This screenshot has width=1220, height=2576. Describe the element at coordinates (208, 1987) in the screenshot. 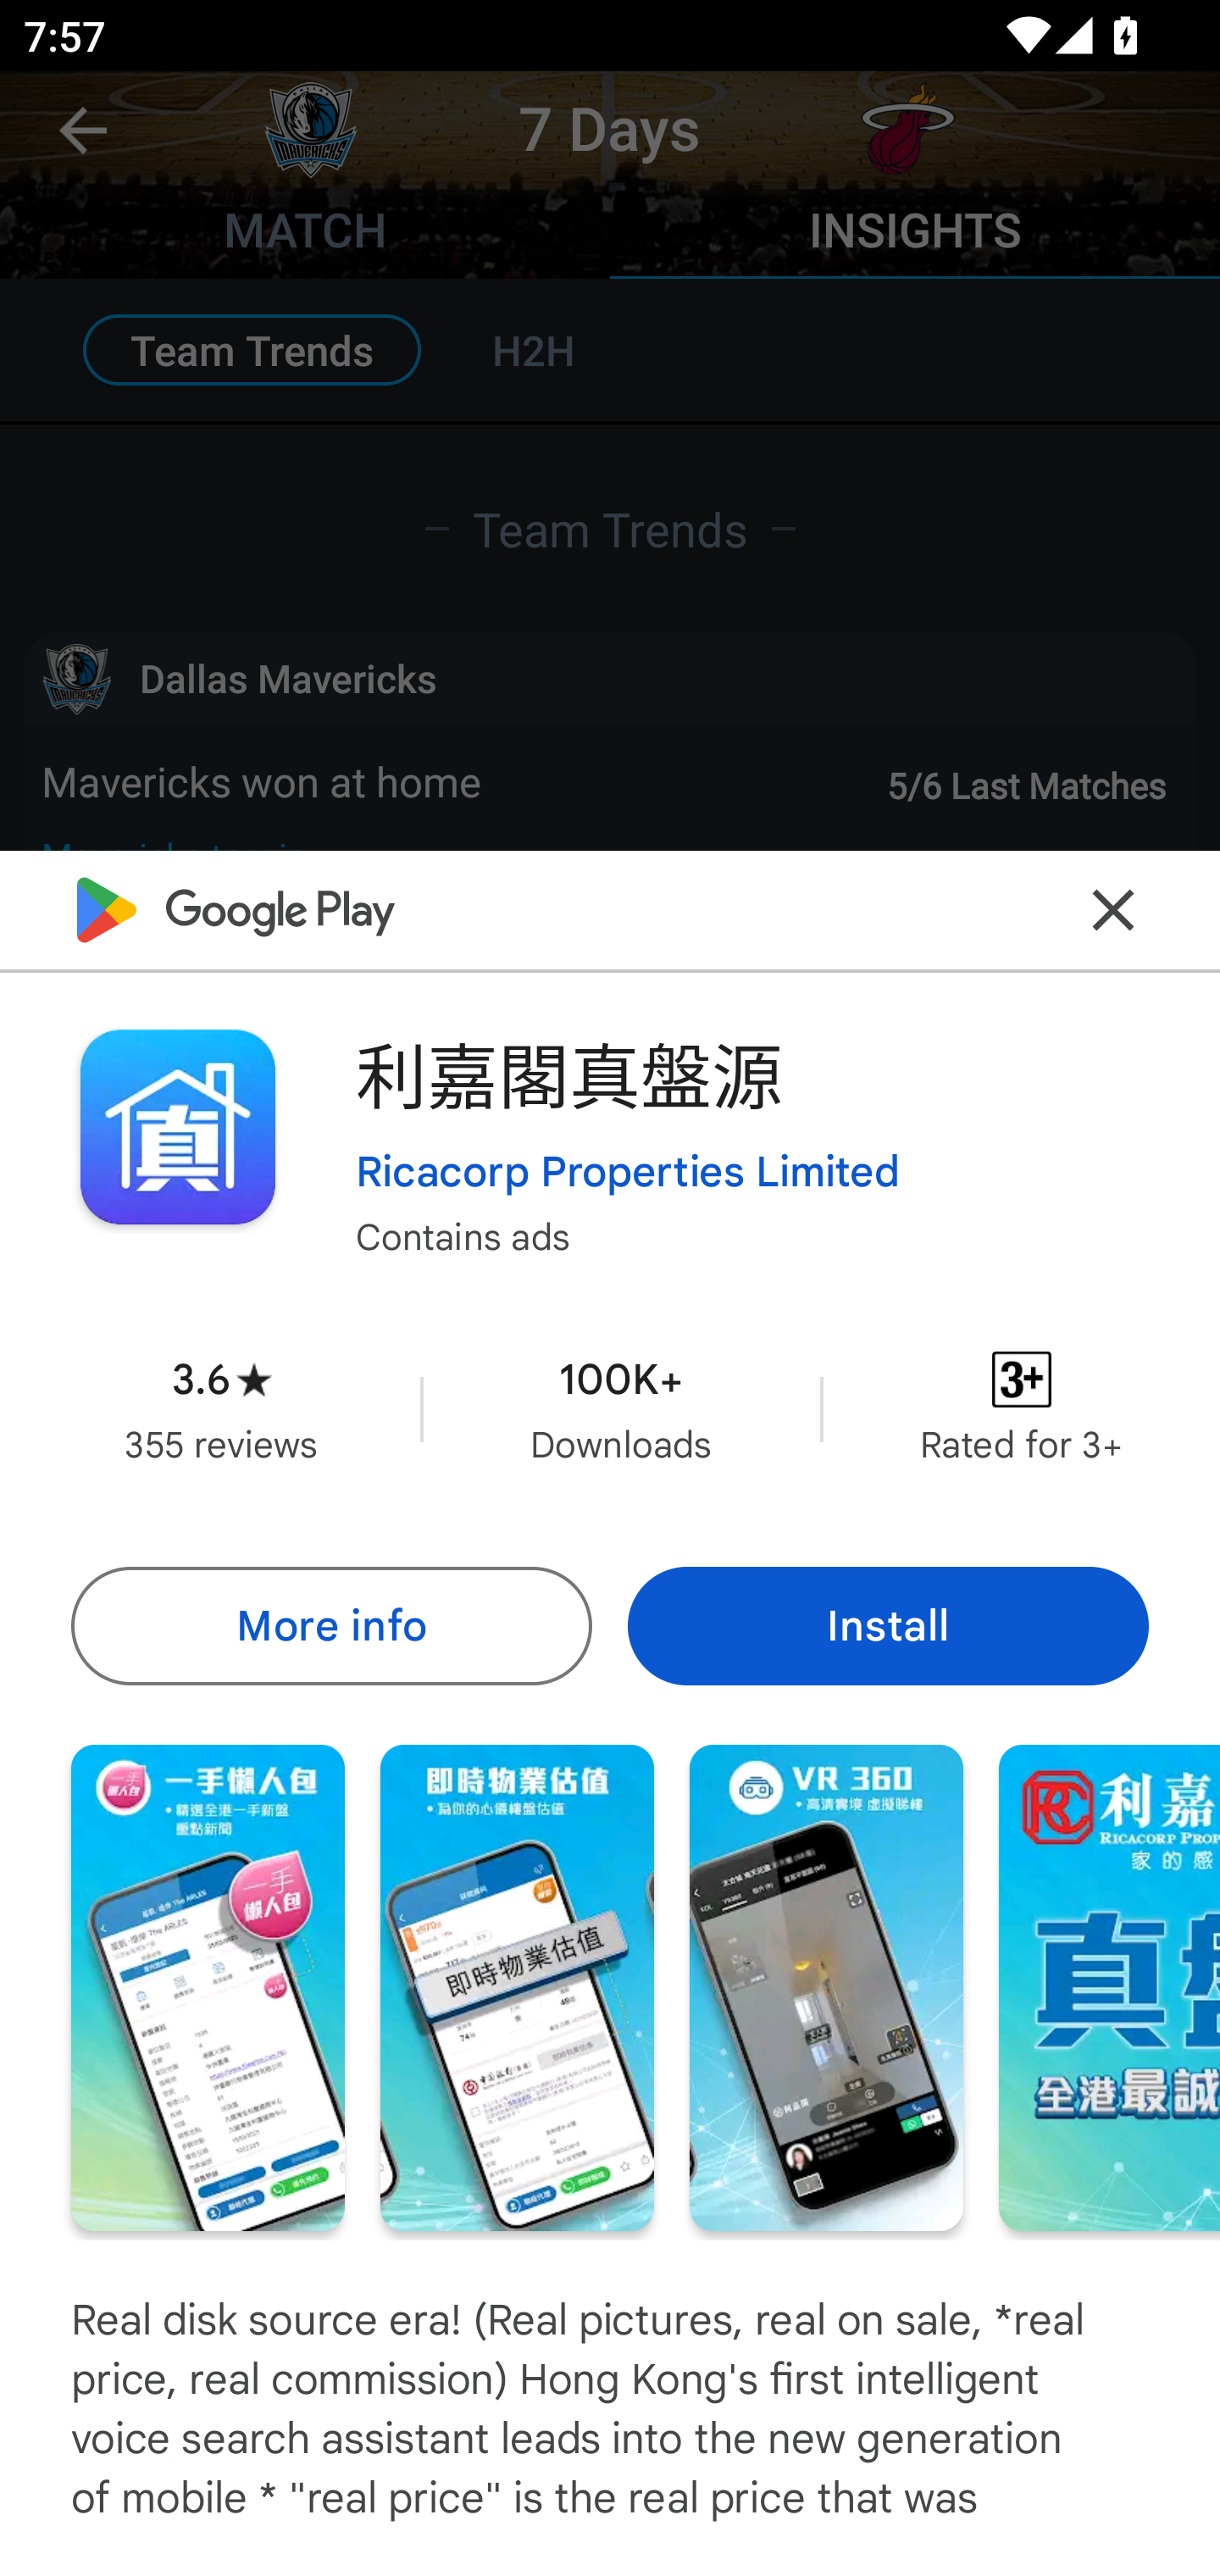

I see `Screenshot "1" of "4"` at that location.